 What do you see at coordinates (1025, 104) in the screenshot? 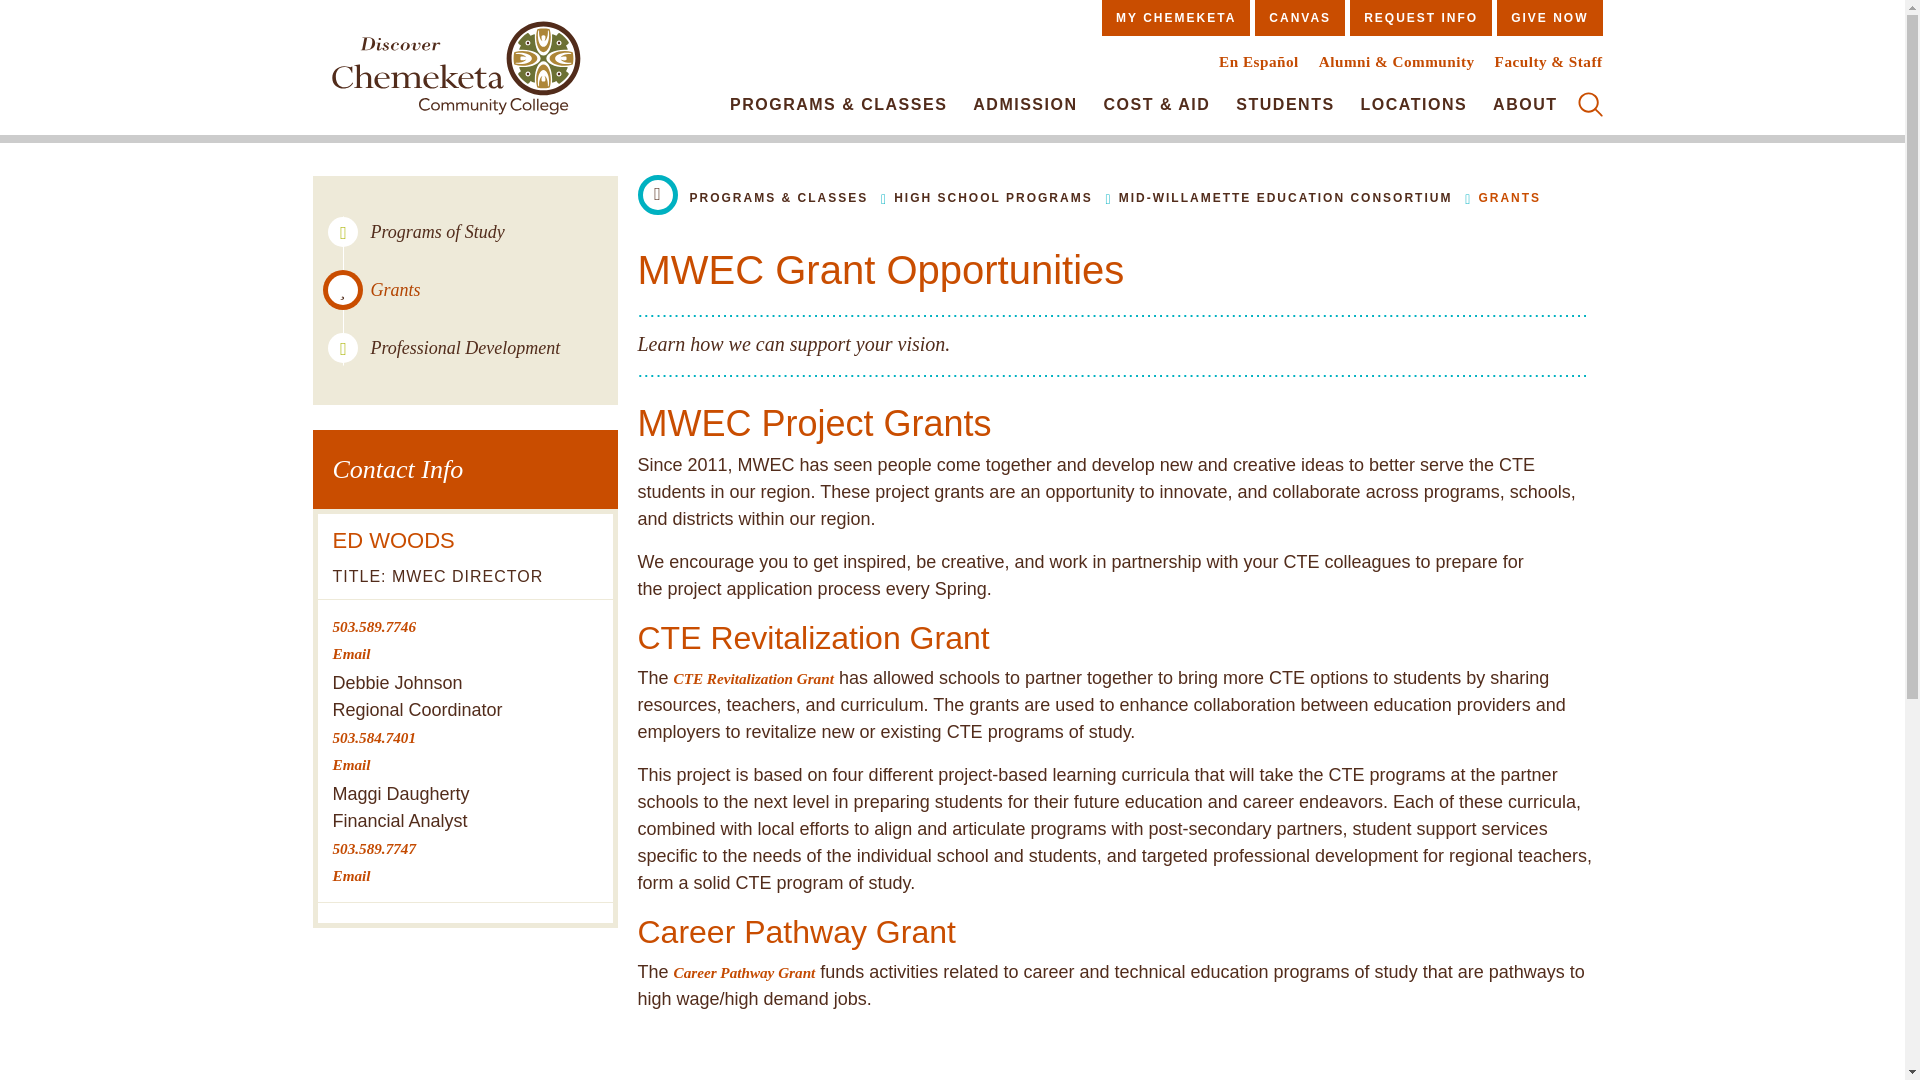
I see `ADMISSION` at bounding box center [1025, 104].